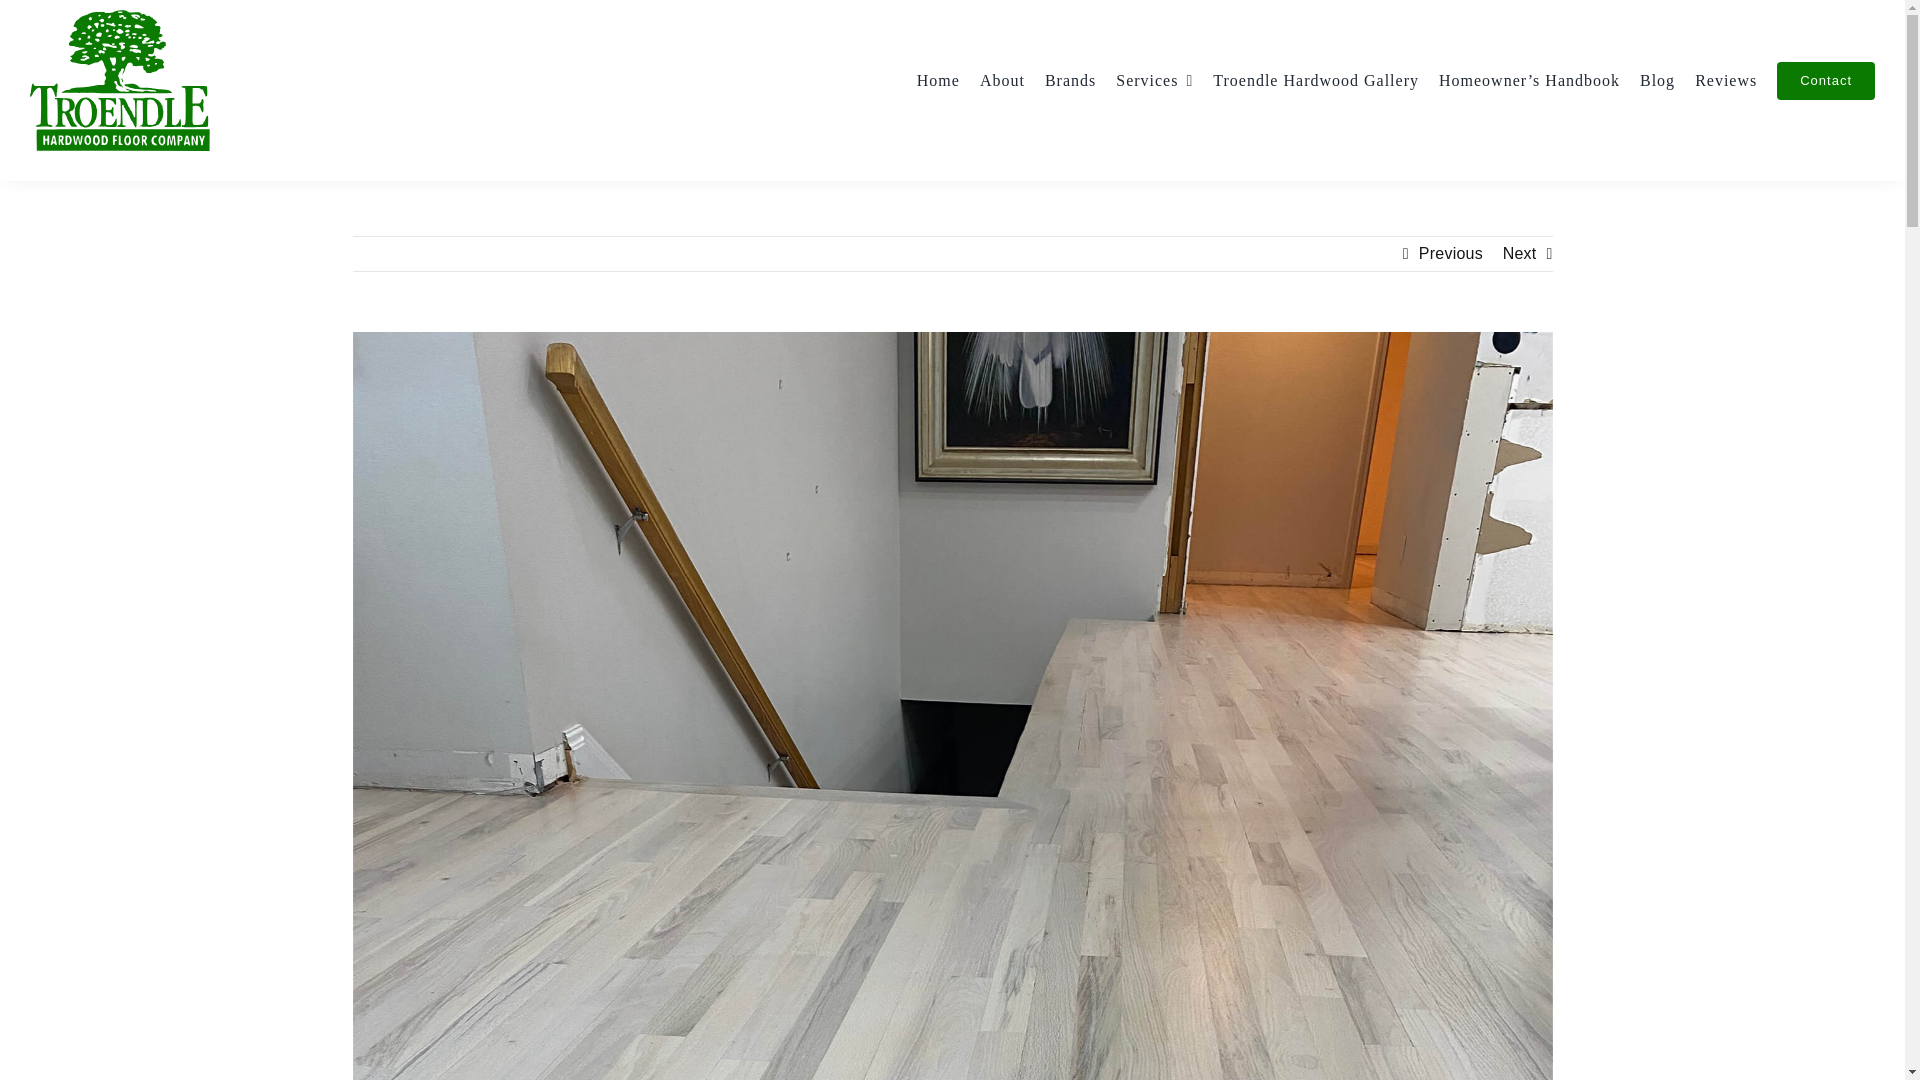 The height and width of the screenshot is (1080, 1920). Describe the element at coordinates (1826, 80) in the screenshot. I see `Contact` at that location.